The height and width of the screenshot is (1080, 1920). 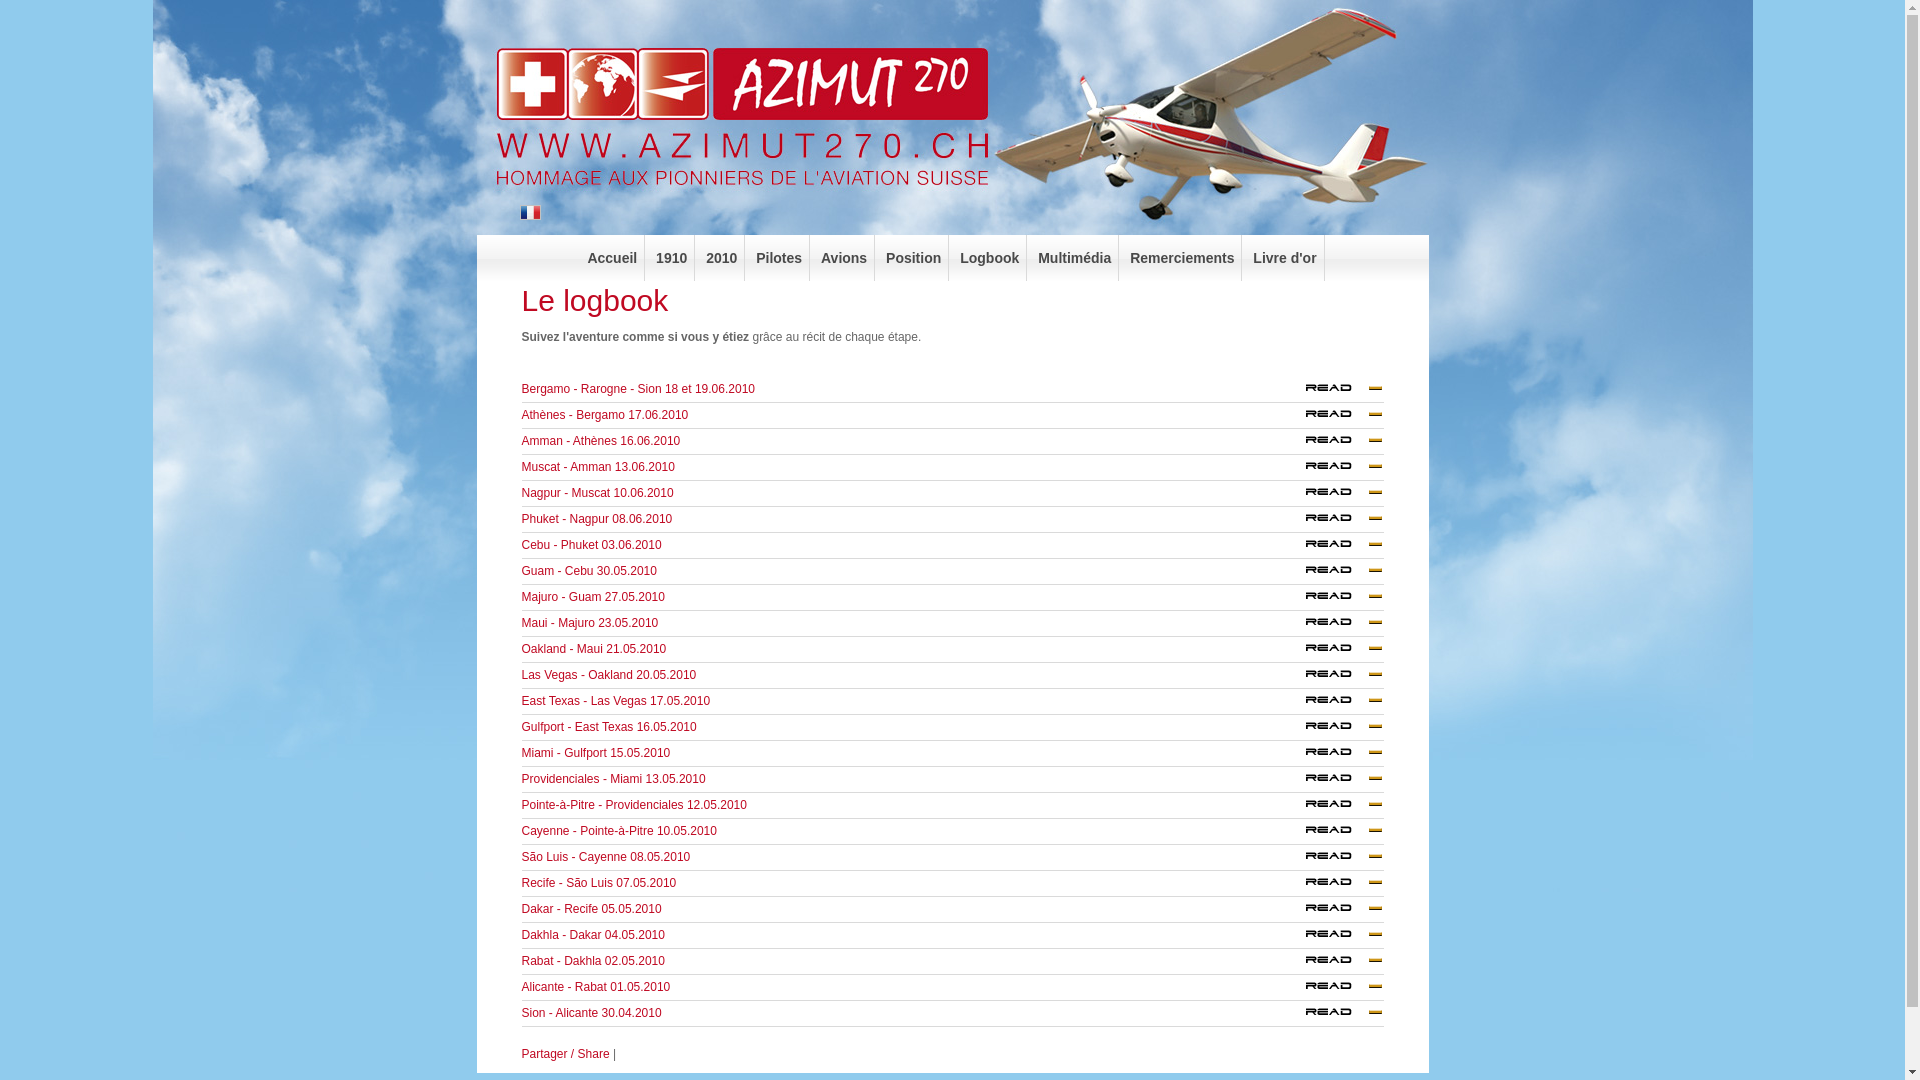 What do you see at coordinates (1339, 991) in the screenshot?
I see `Alicante - Rabat 01.05.2010` at bounding box center [1339, 991].